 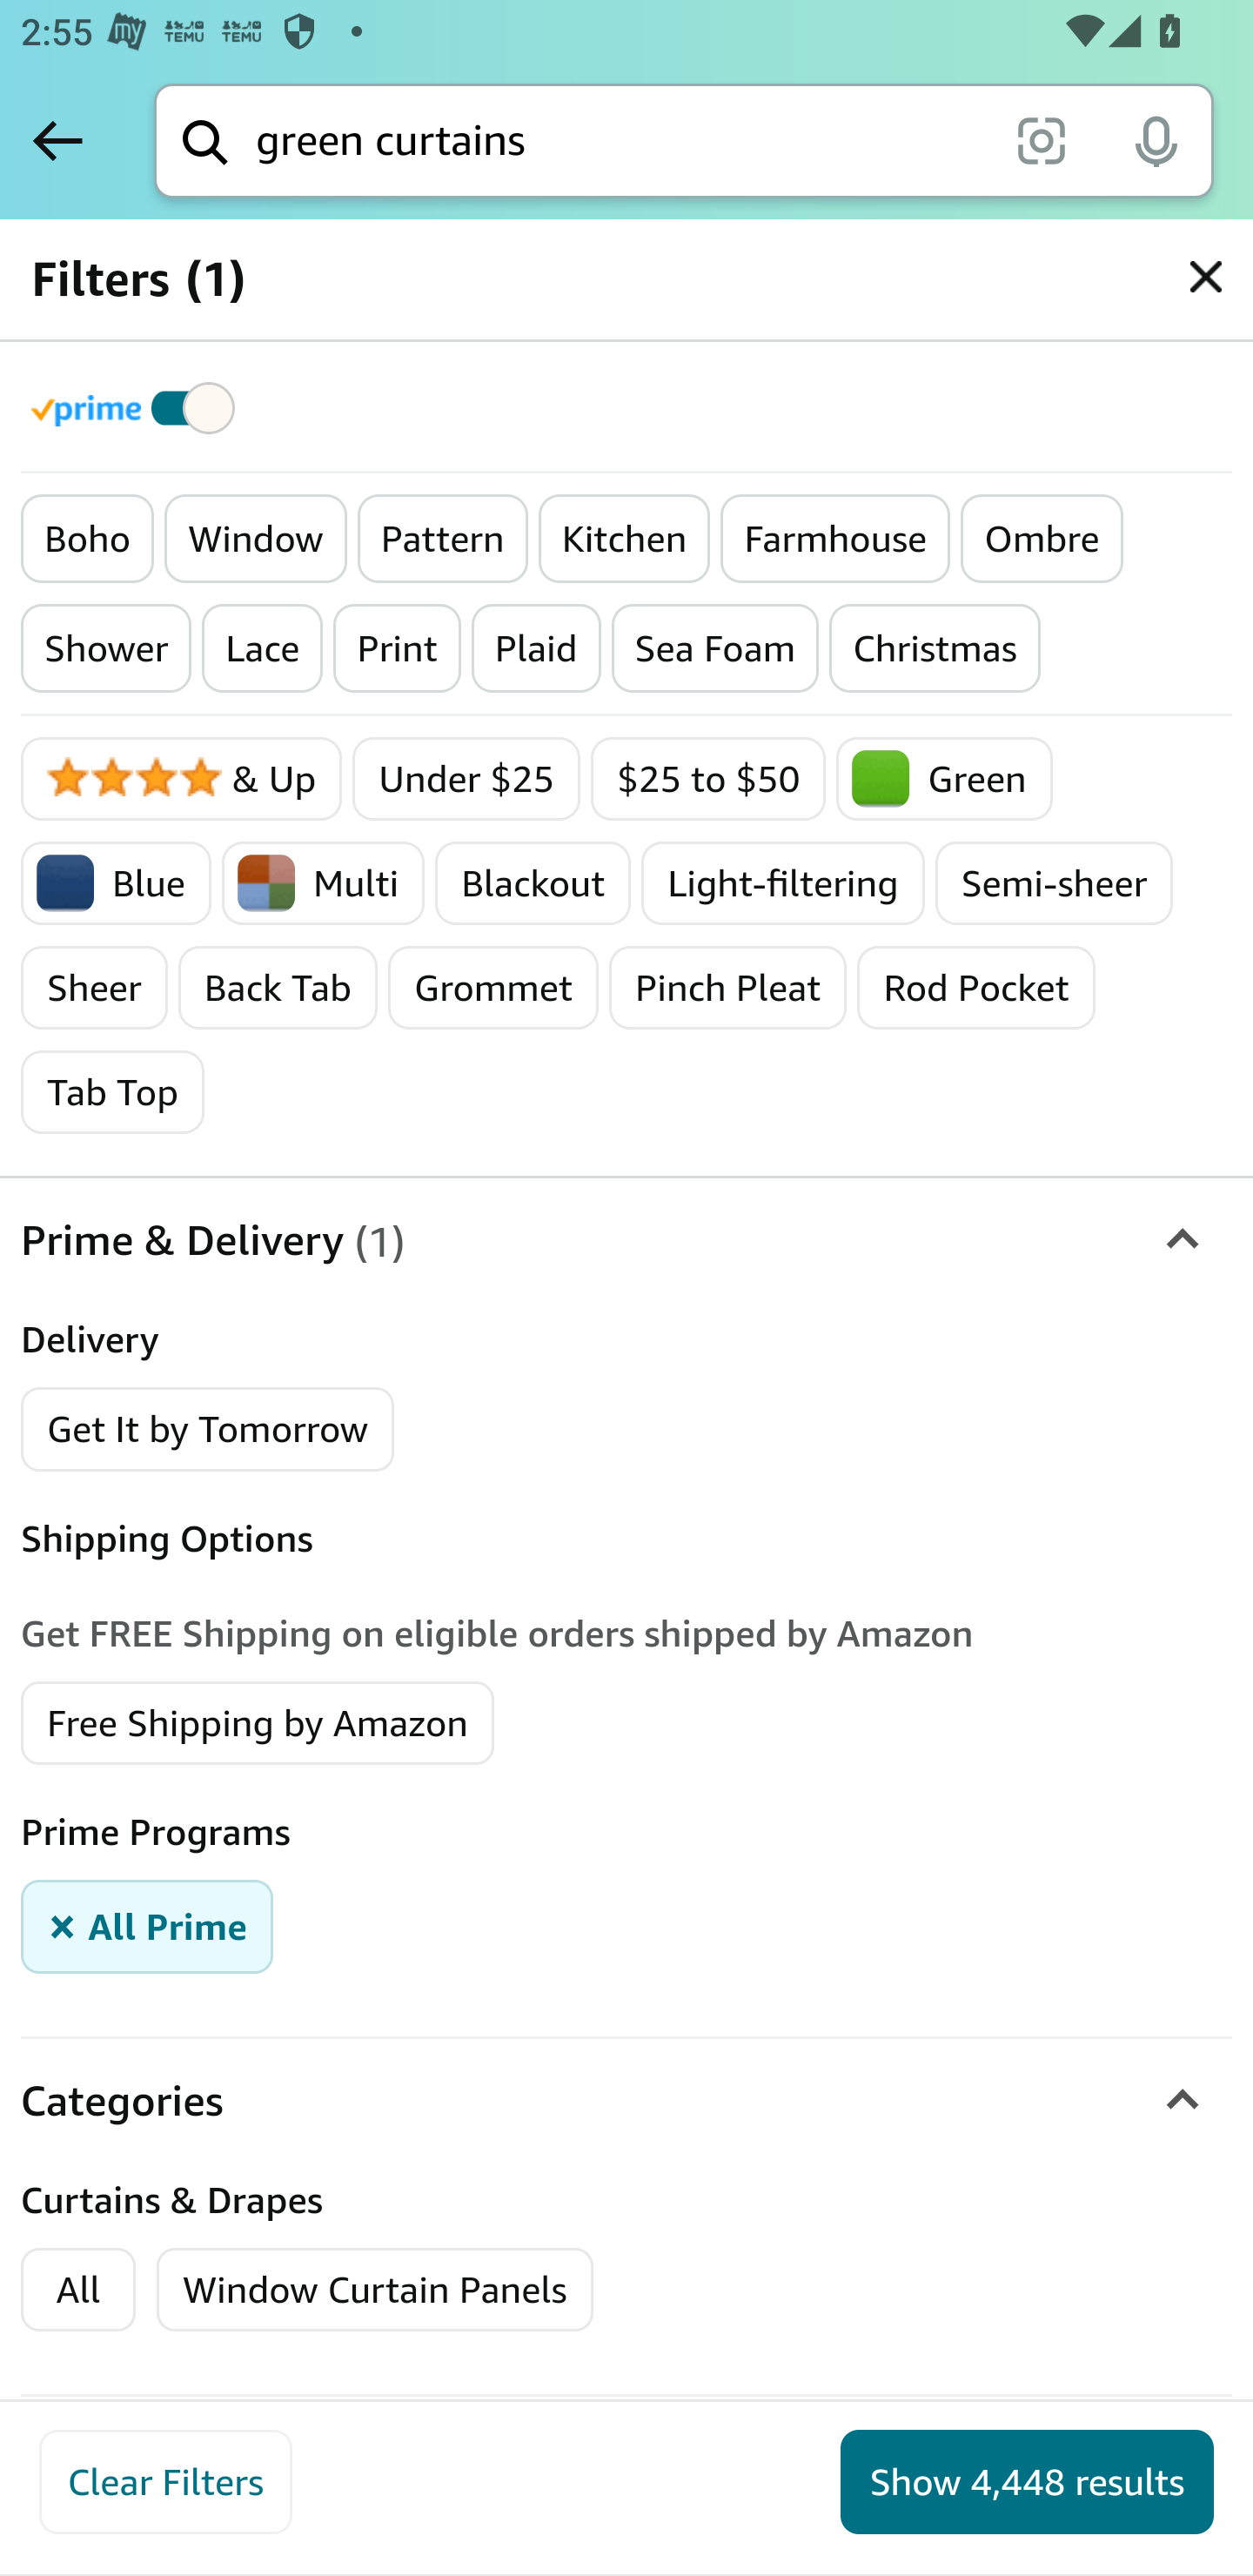 I want to click on Back, so click(x=57, y=140).